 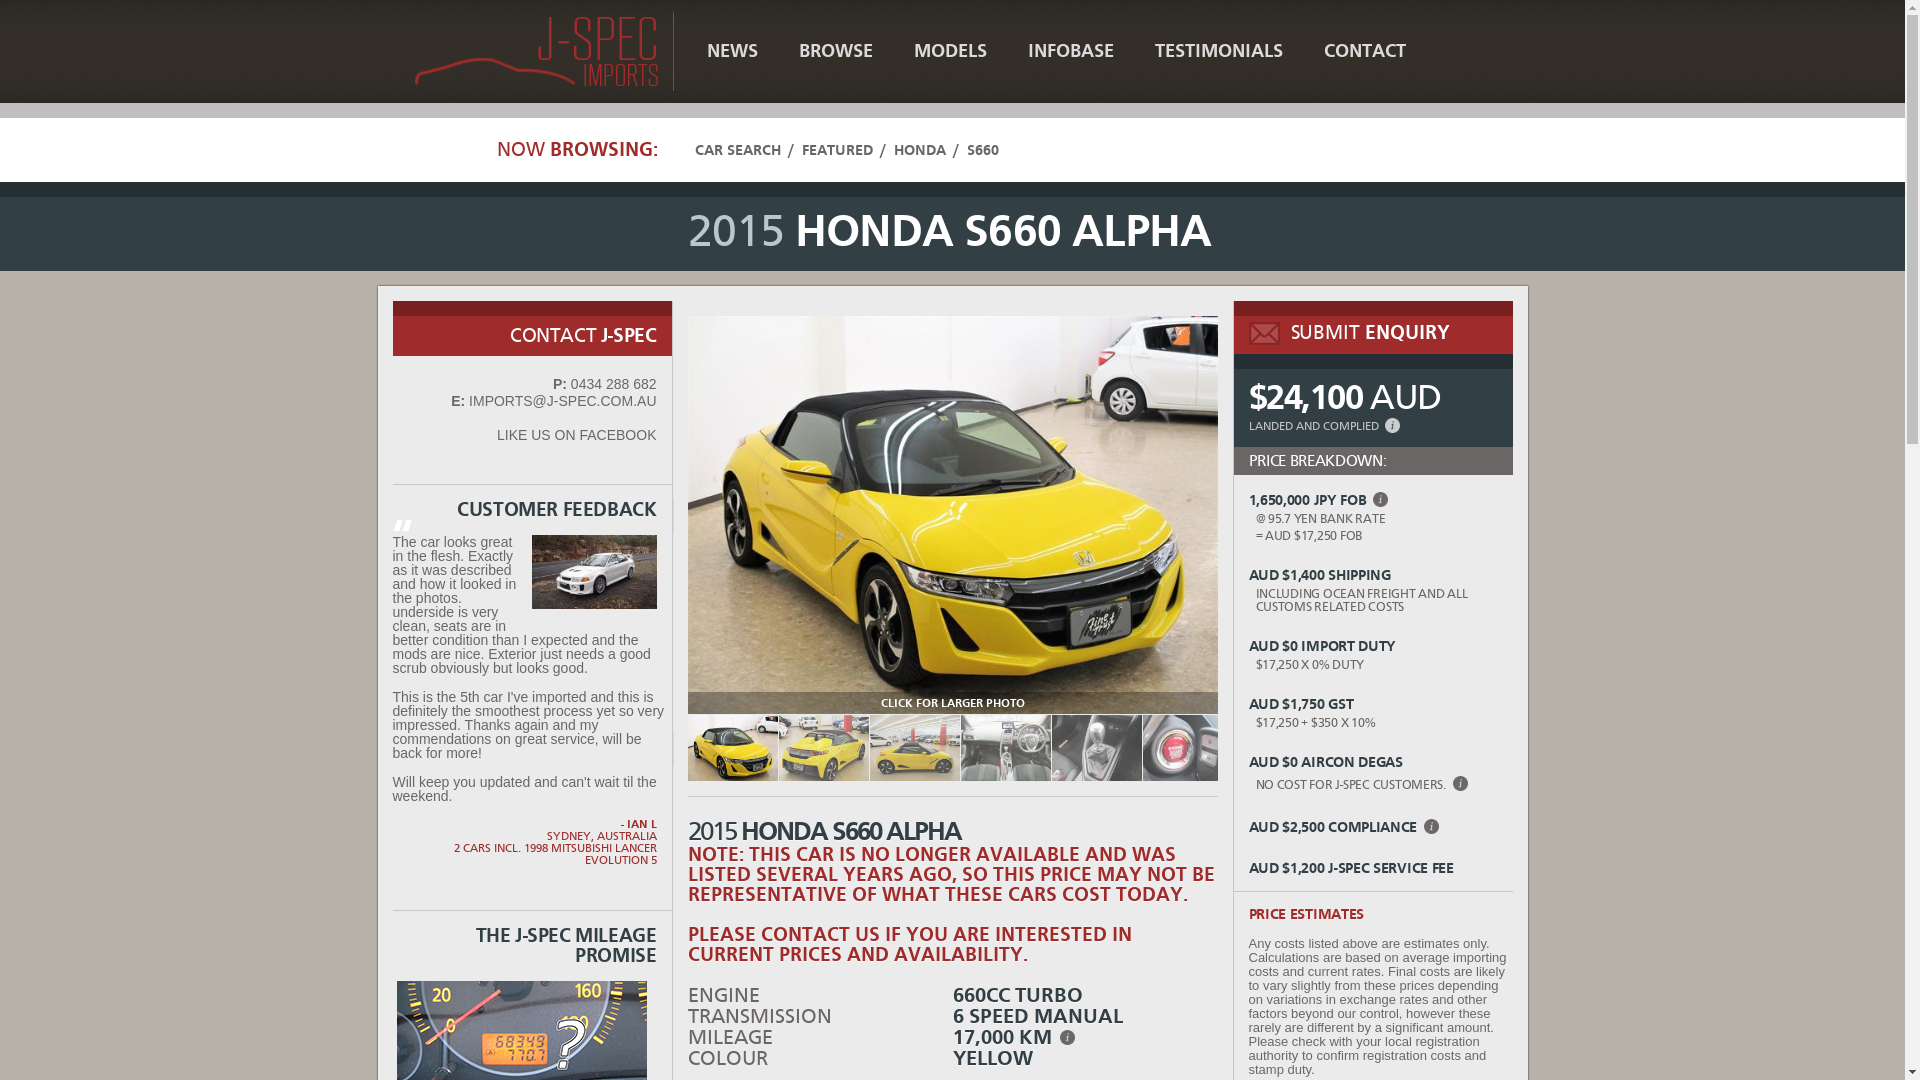 What do you see at coordinates (920, 150) in the screenshot?
I see `HONDA` at bounding box center [920, 150].